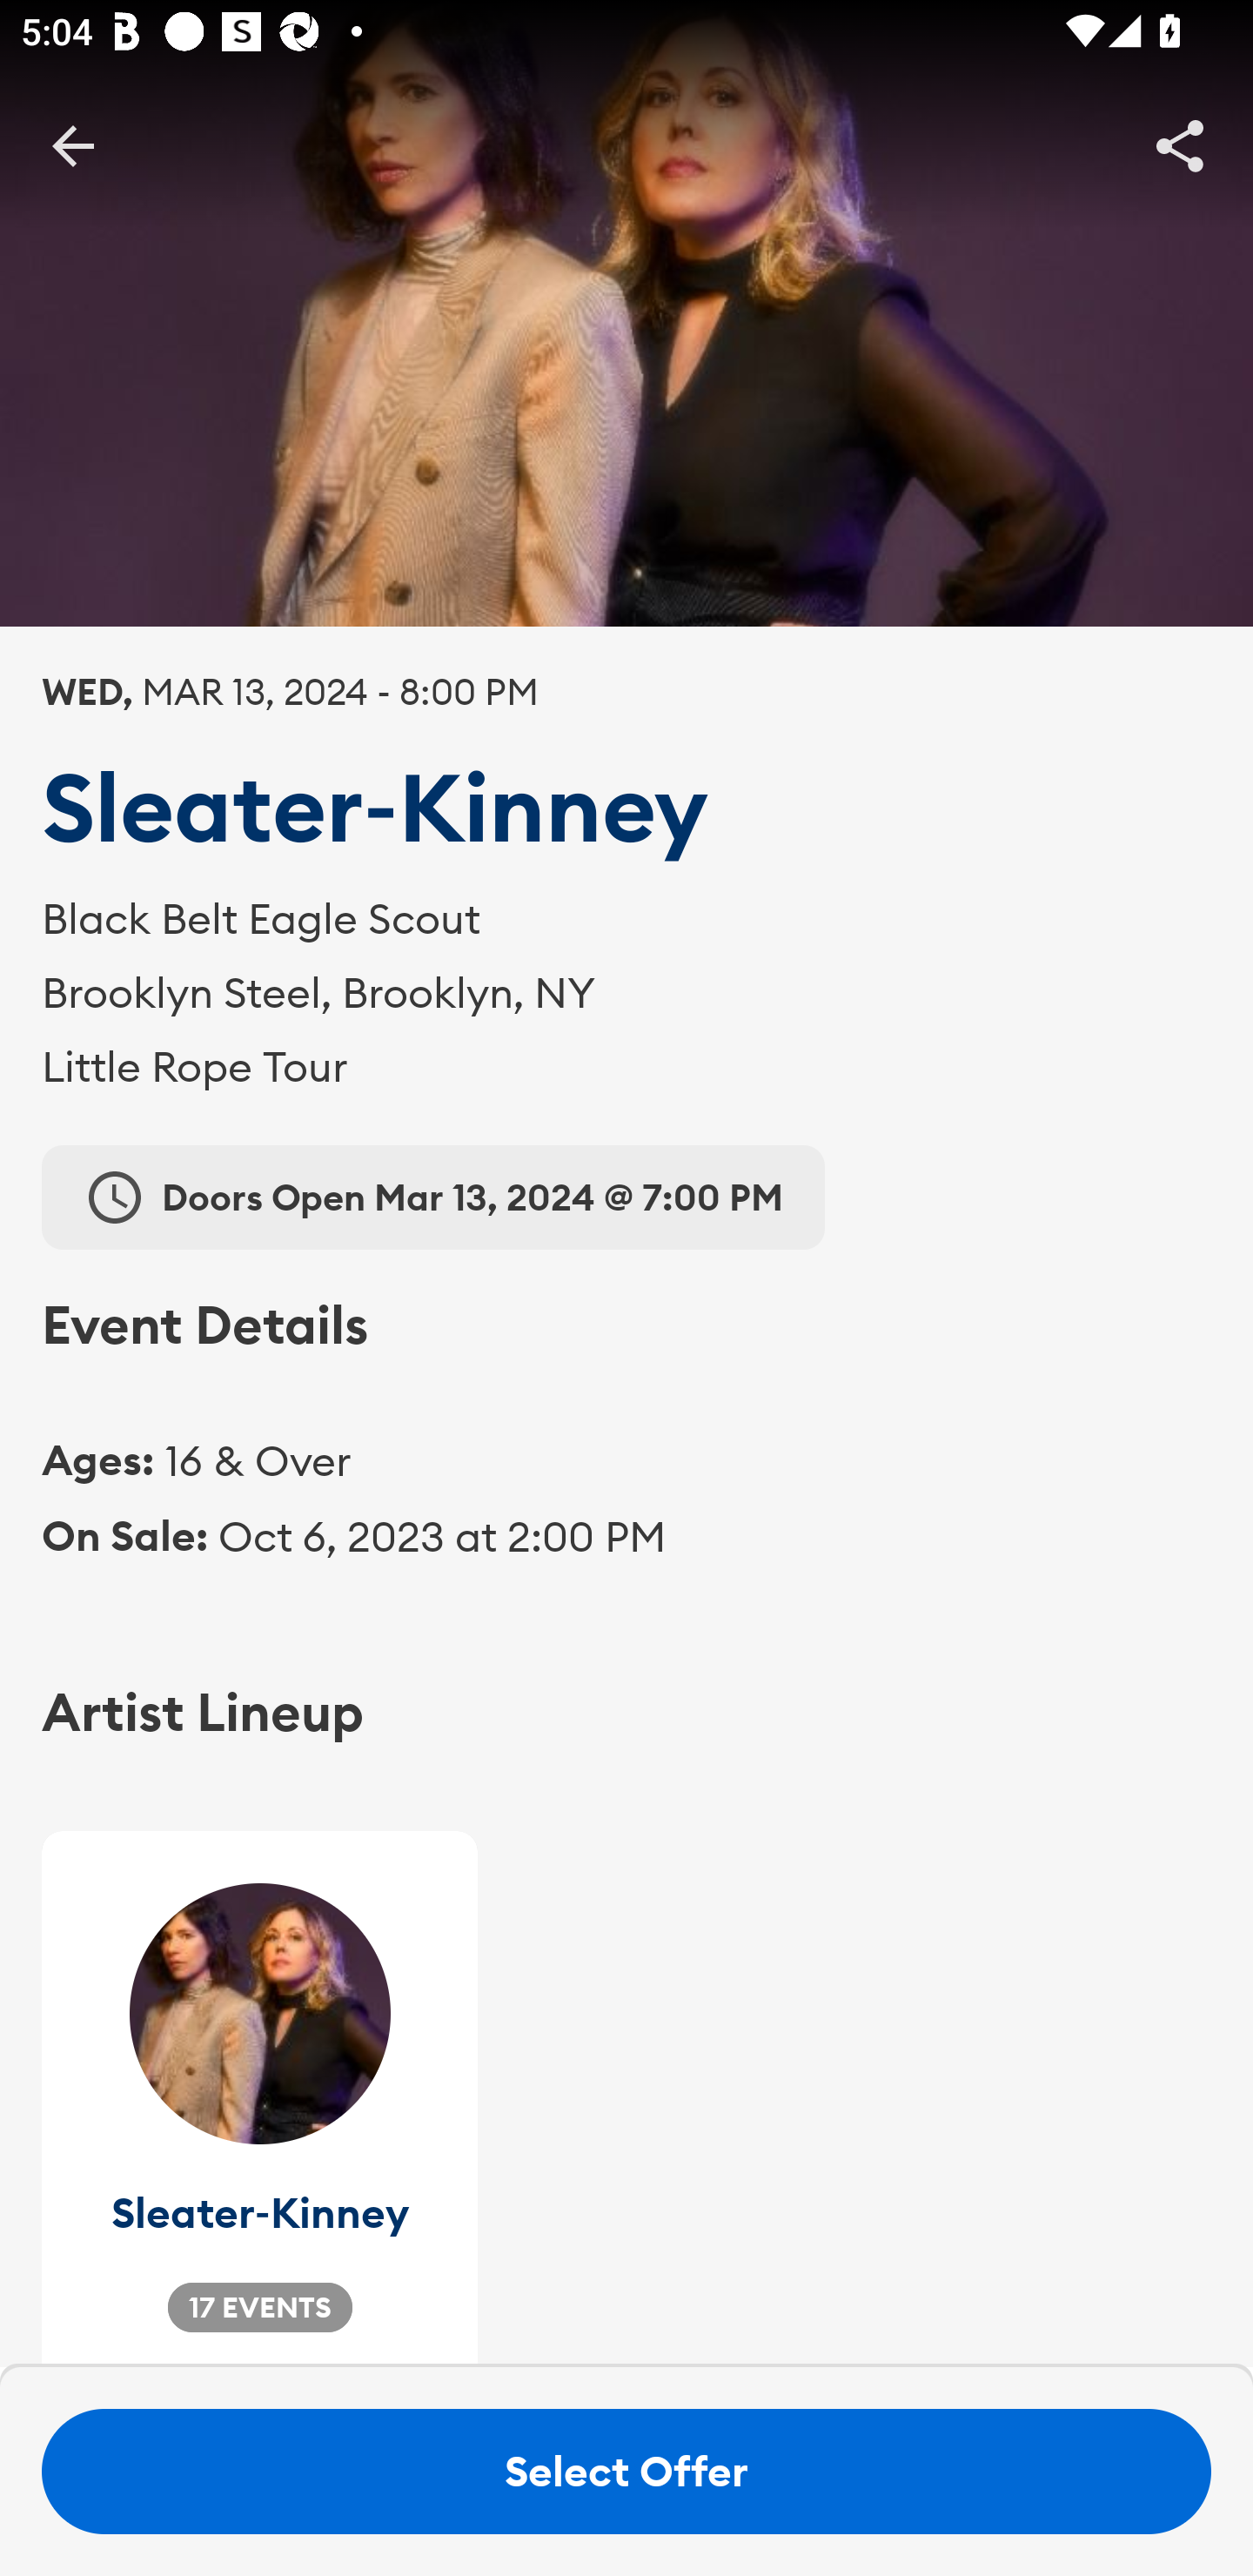 This screenshot has height=2576, width=1253. Describe the element at coordinates (1180, 144) in the screenshot. I see `Share` at that location.